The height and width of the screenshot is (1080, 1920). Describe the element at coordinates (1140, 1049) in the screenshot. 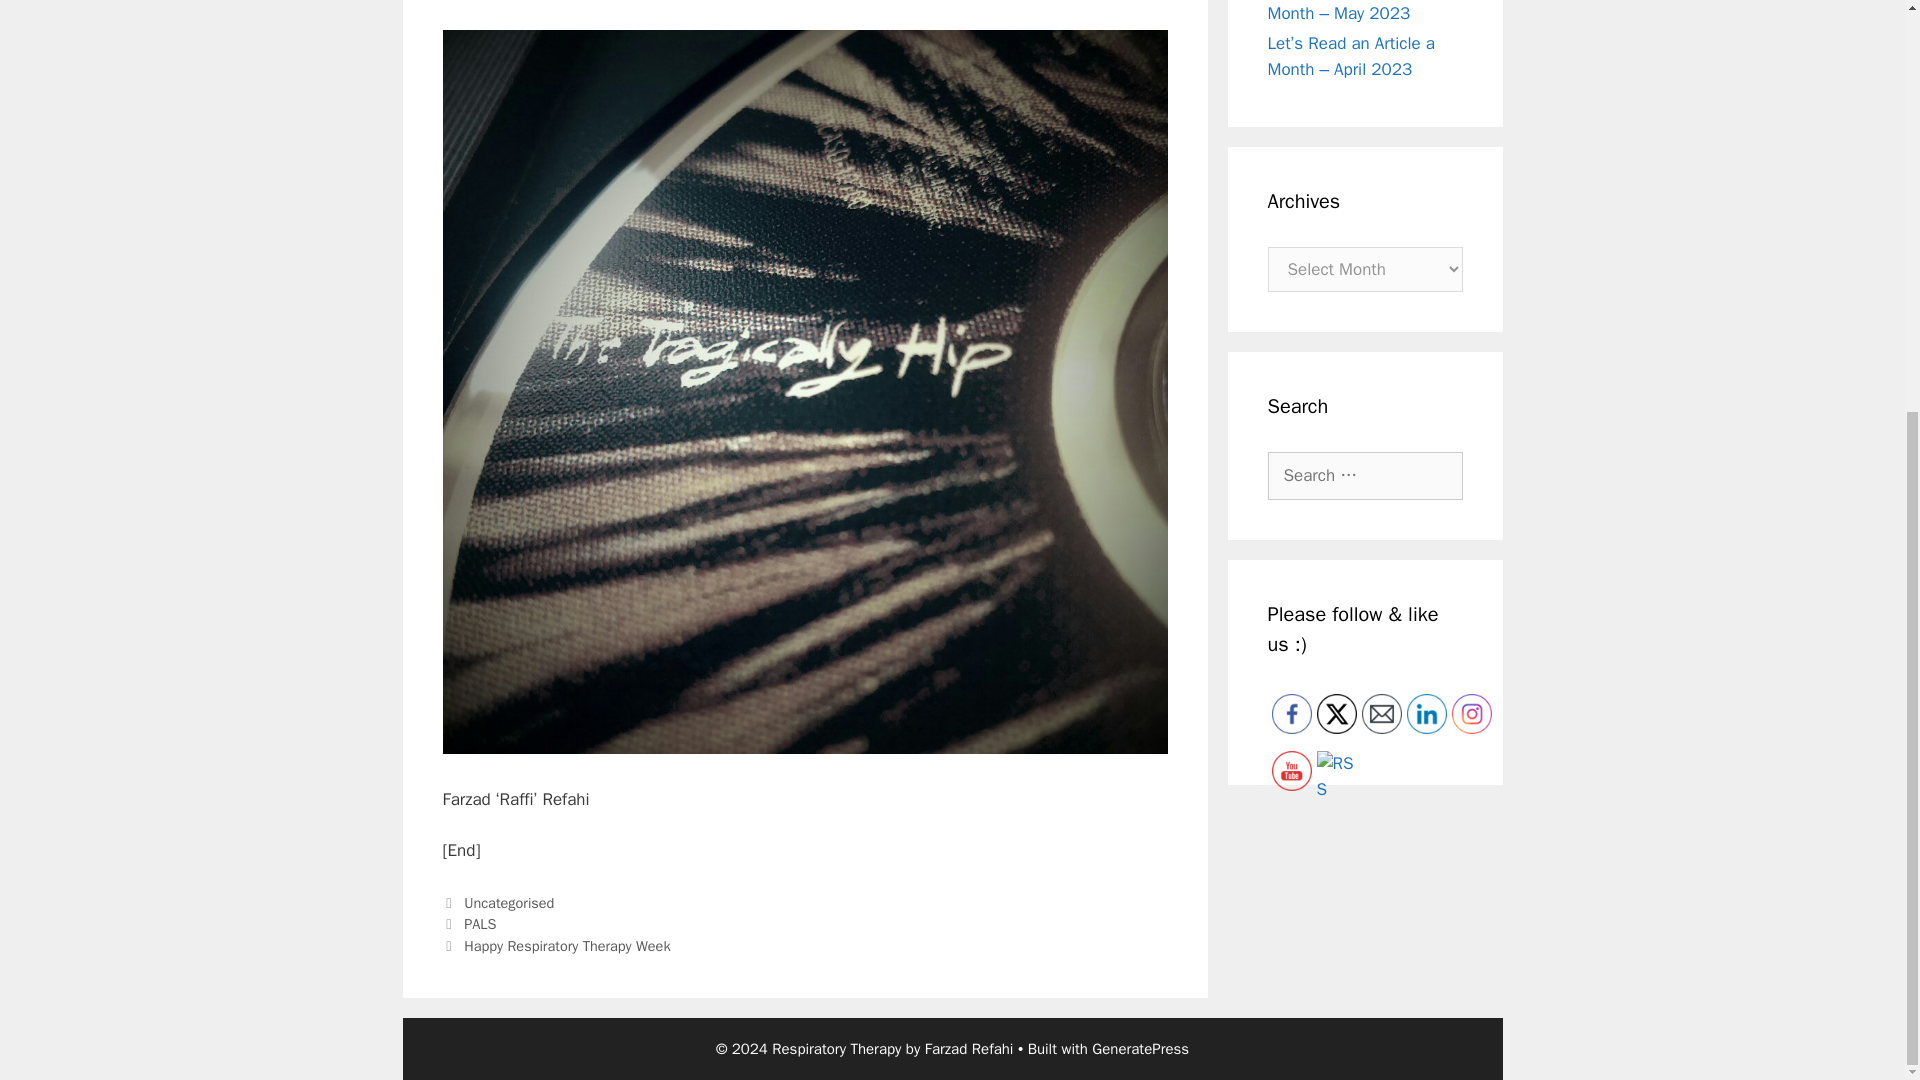

I see `GeneratePress` at that location.